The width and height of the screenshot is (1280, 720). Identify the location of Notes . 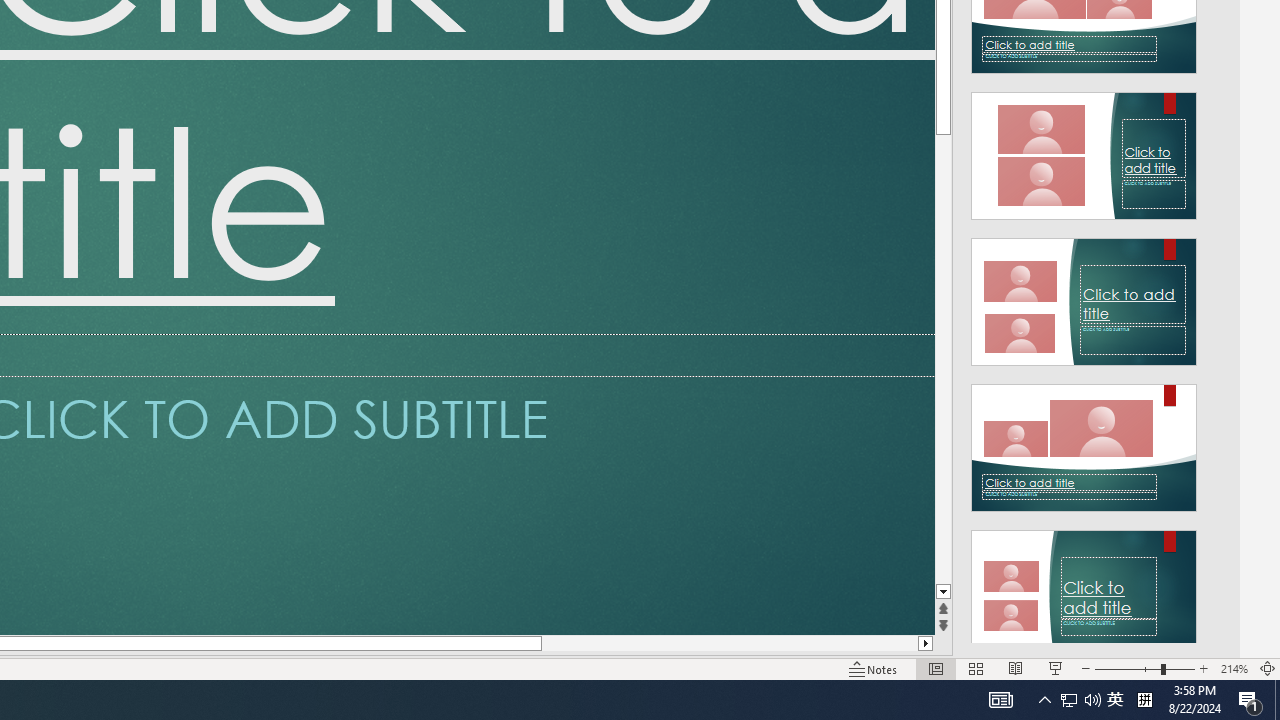
(874, 668).